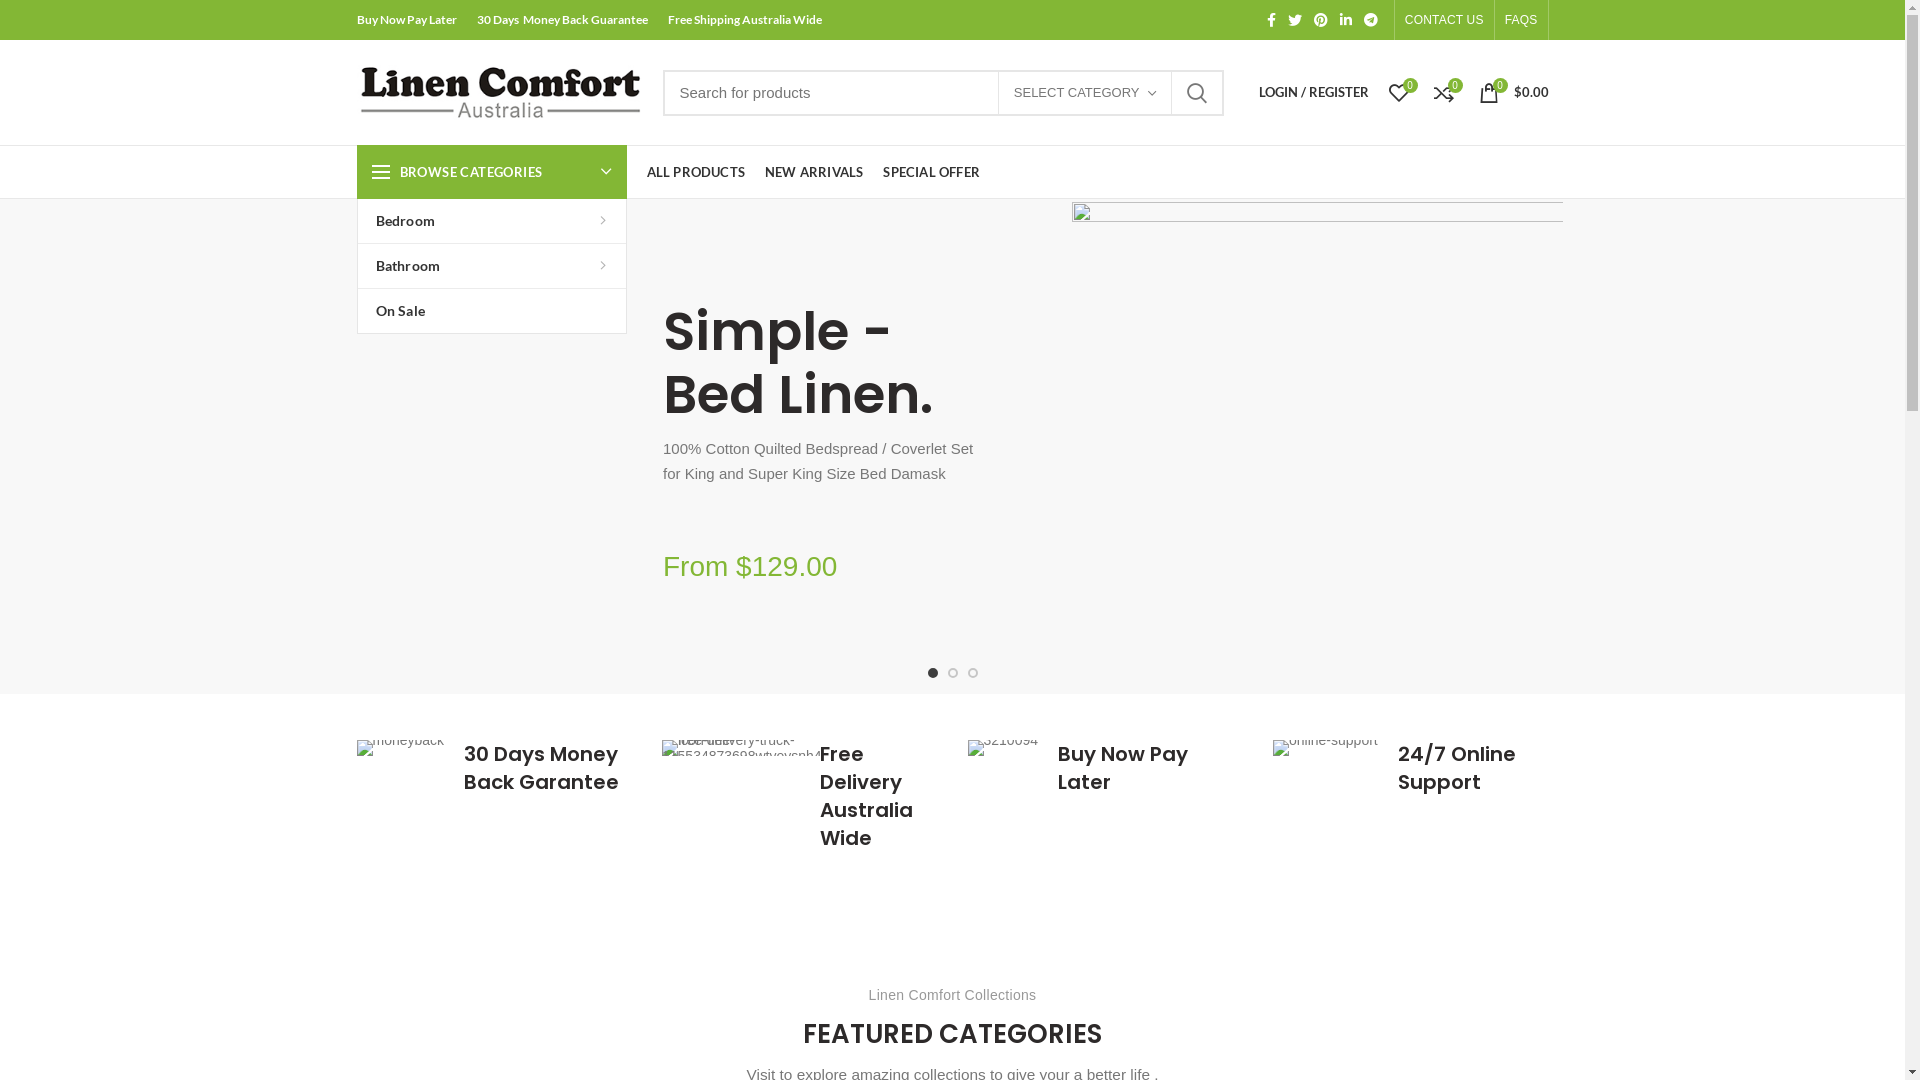 Image resolution: width=1920 pixels, height=1080 pixels. I want to click on 0, so click(1398, 92).